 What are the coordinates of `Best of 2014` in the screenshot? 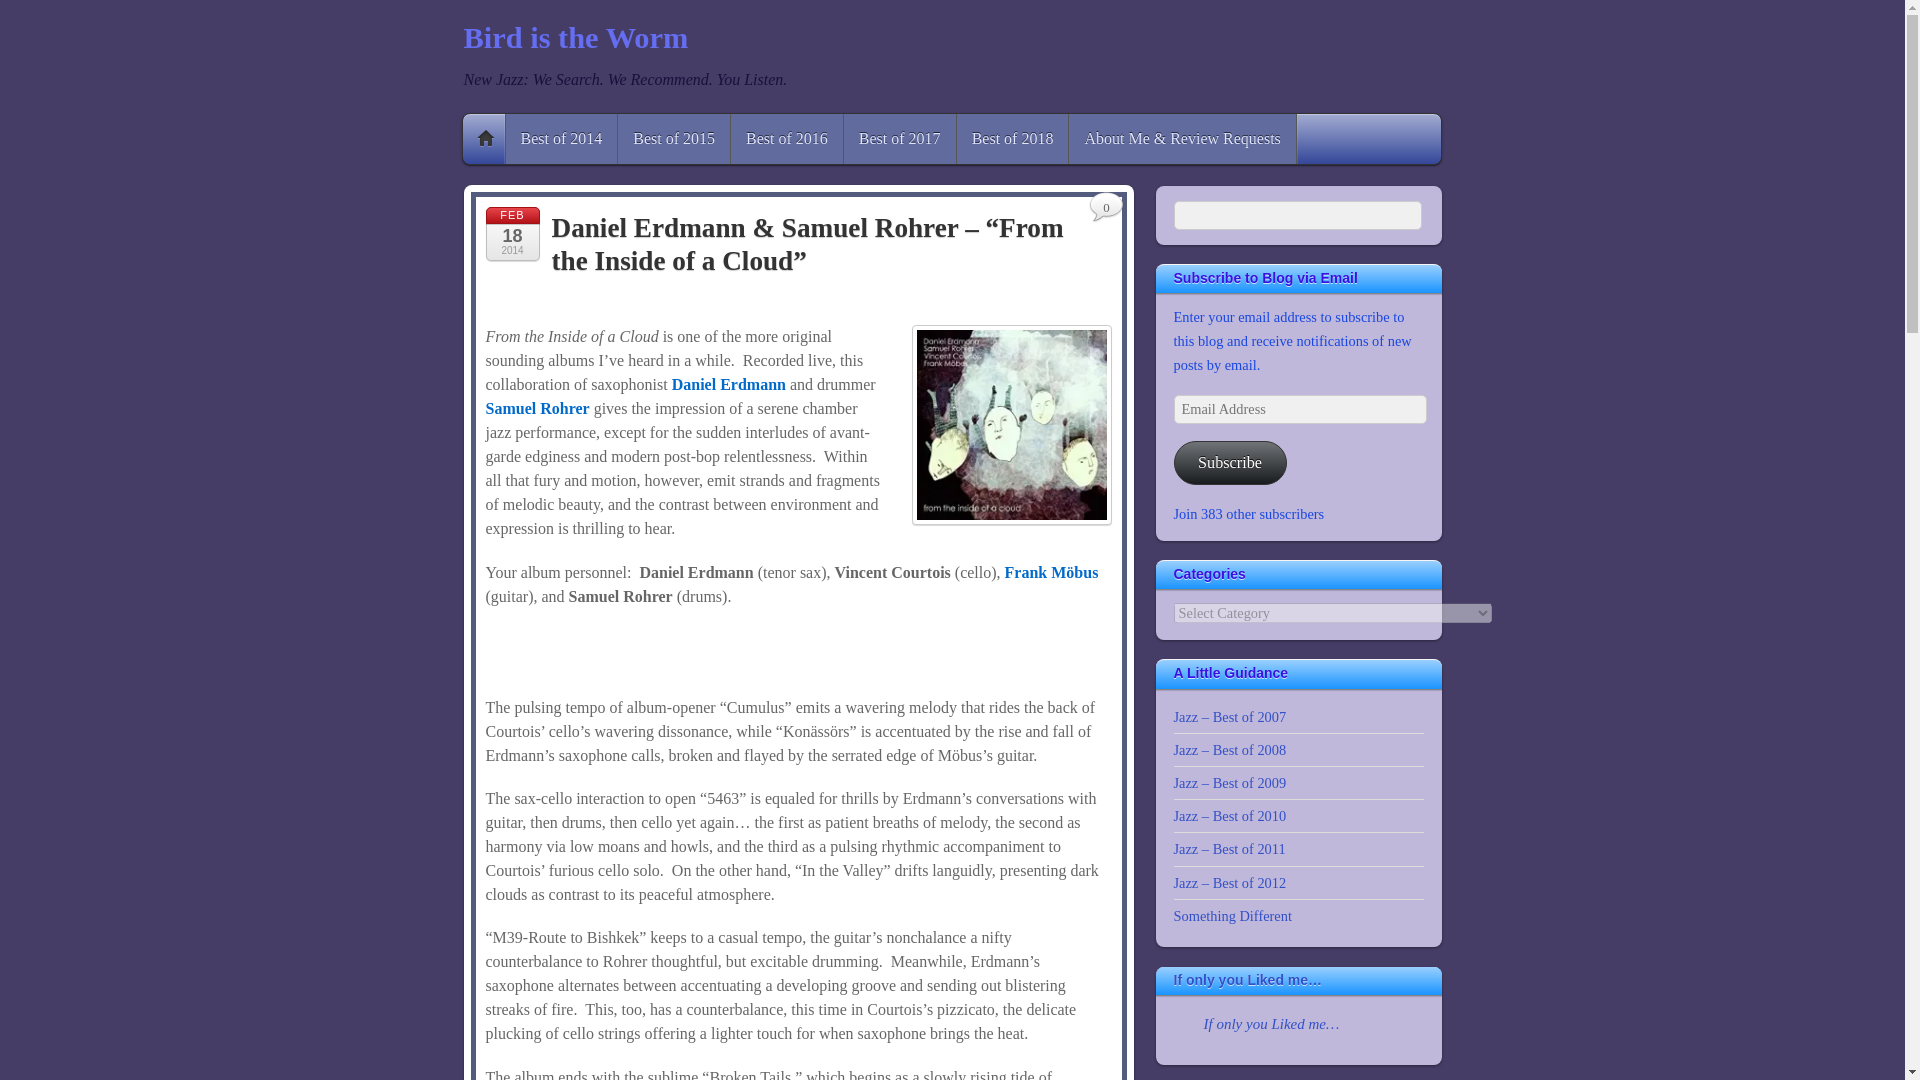 It's located at (562, 139).